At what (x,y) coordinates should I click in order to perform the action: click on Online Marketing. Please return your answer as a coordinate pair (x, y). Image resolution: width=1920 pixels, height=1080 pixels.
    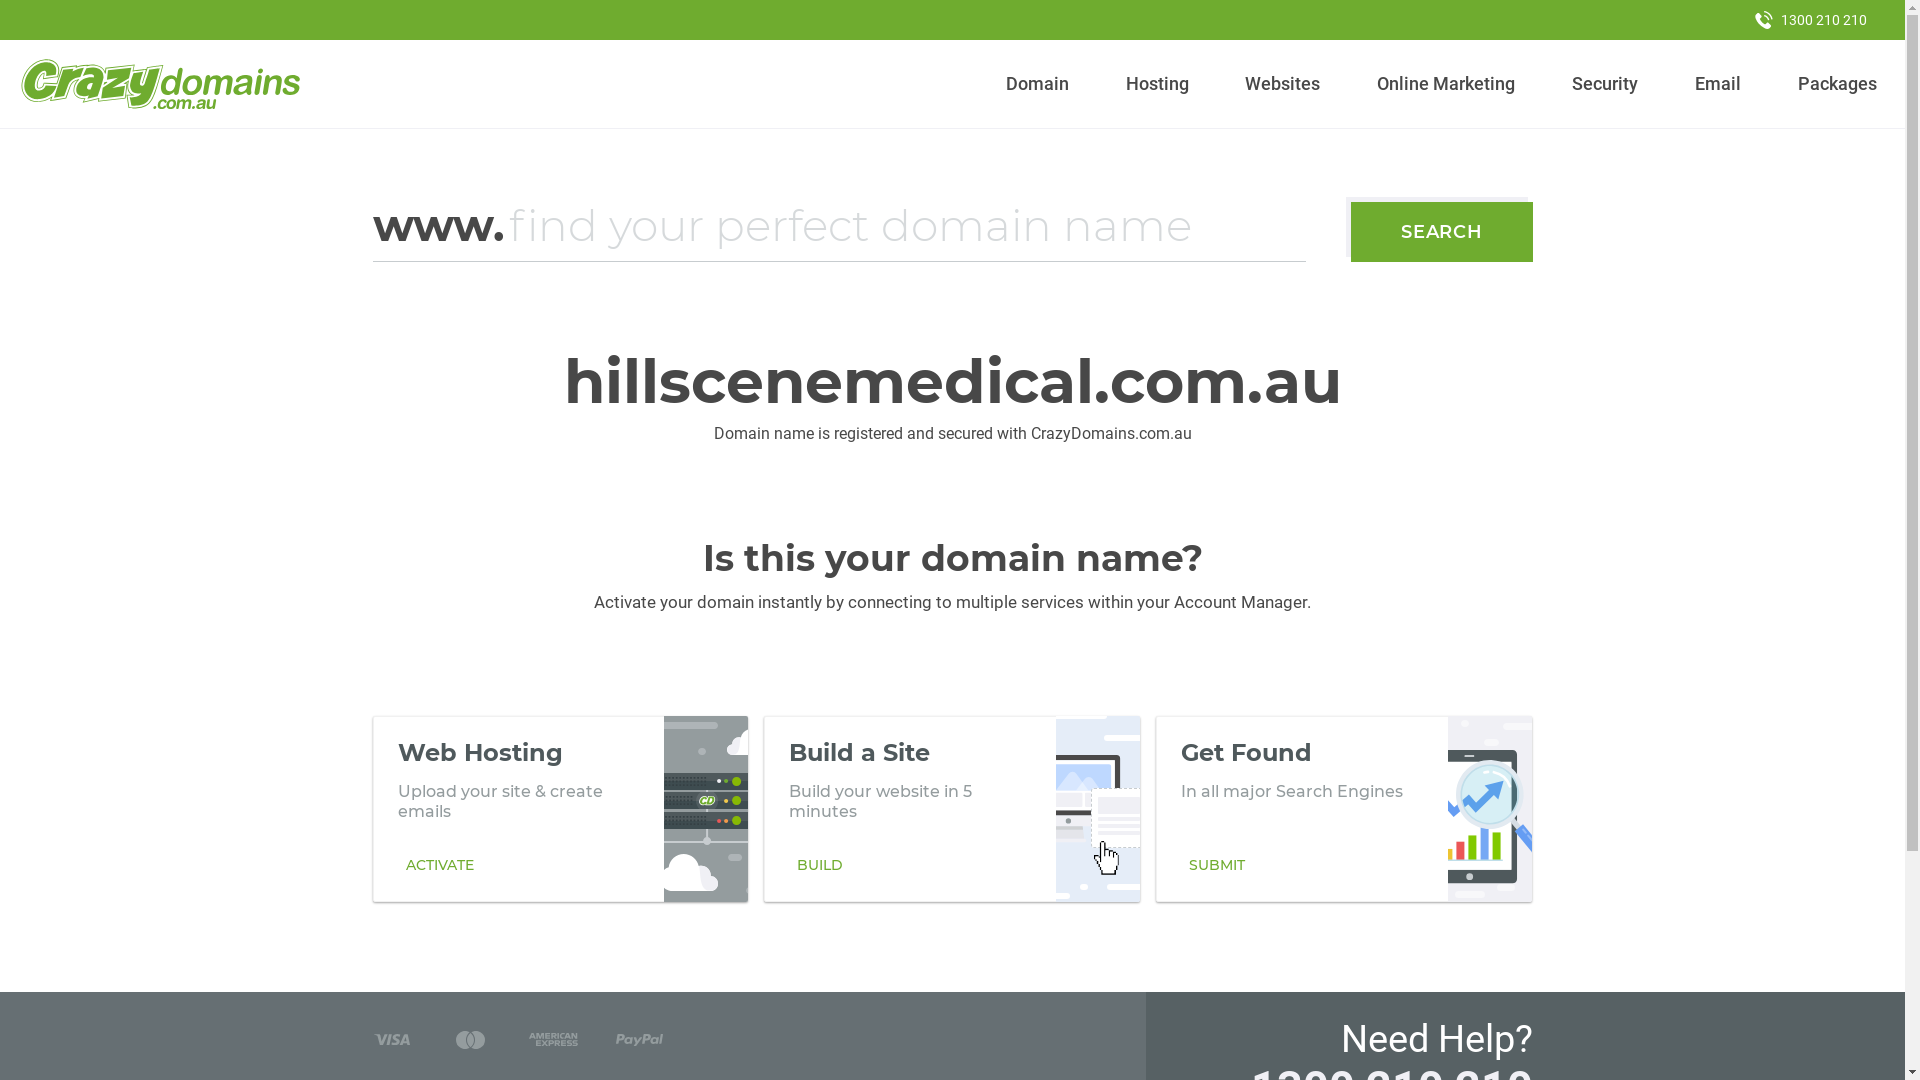
    Looking at the image, I should click on (1446, 84).